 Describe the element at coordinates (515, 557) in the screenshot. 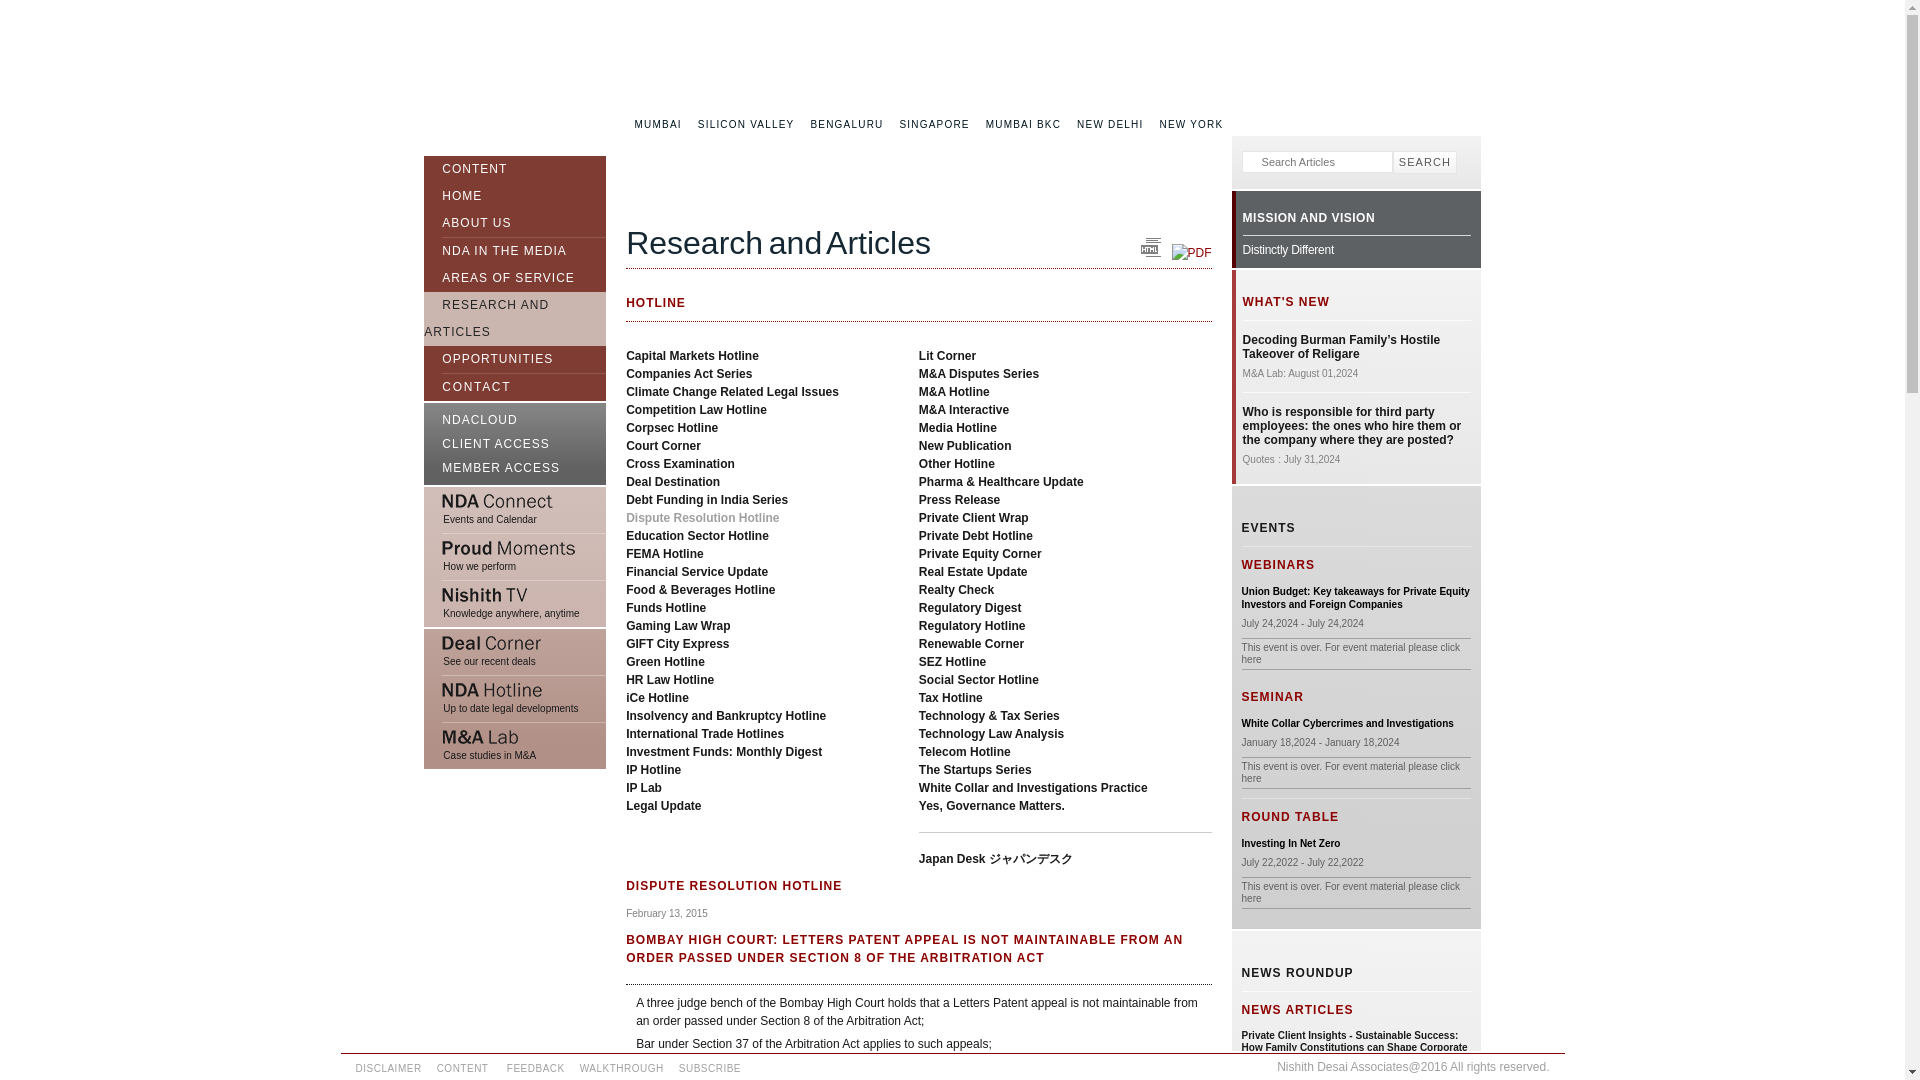

I see `How we perform` at that location.